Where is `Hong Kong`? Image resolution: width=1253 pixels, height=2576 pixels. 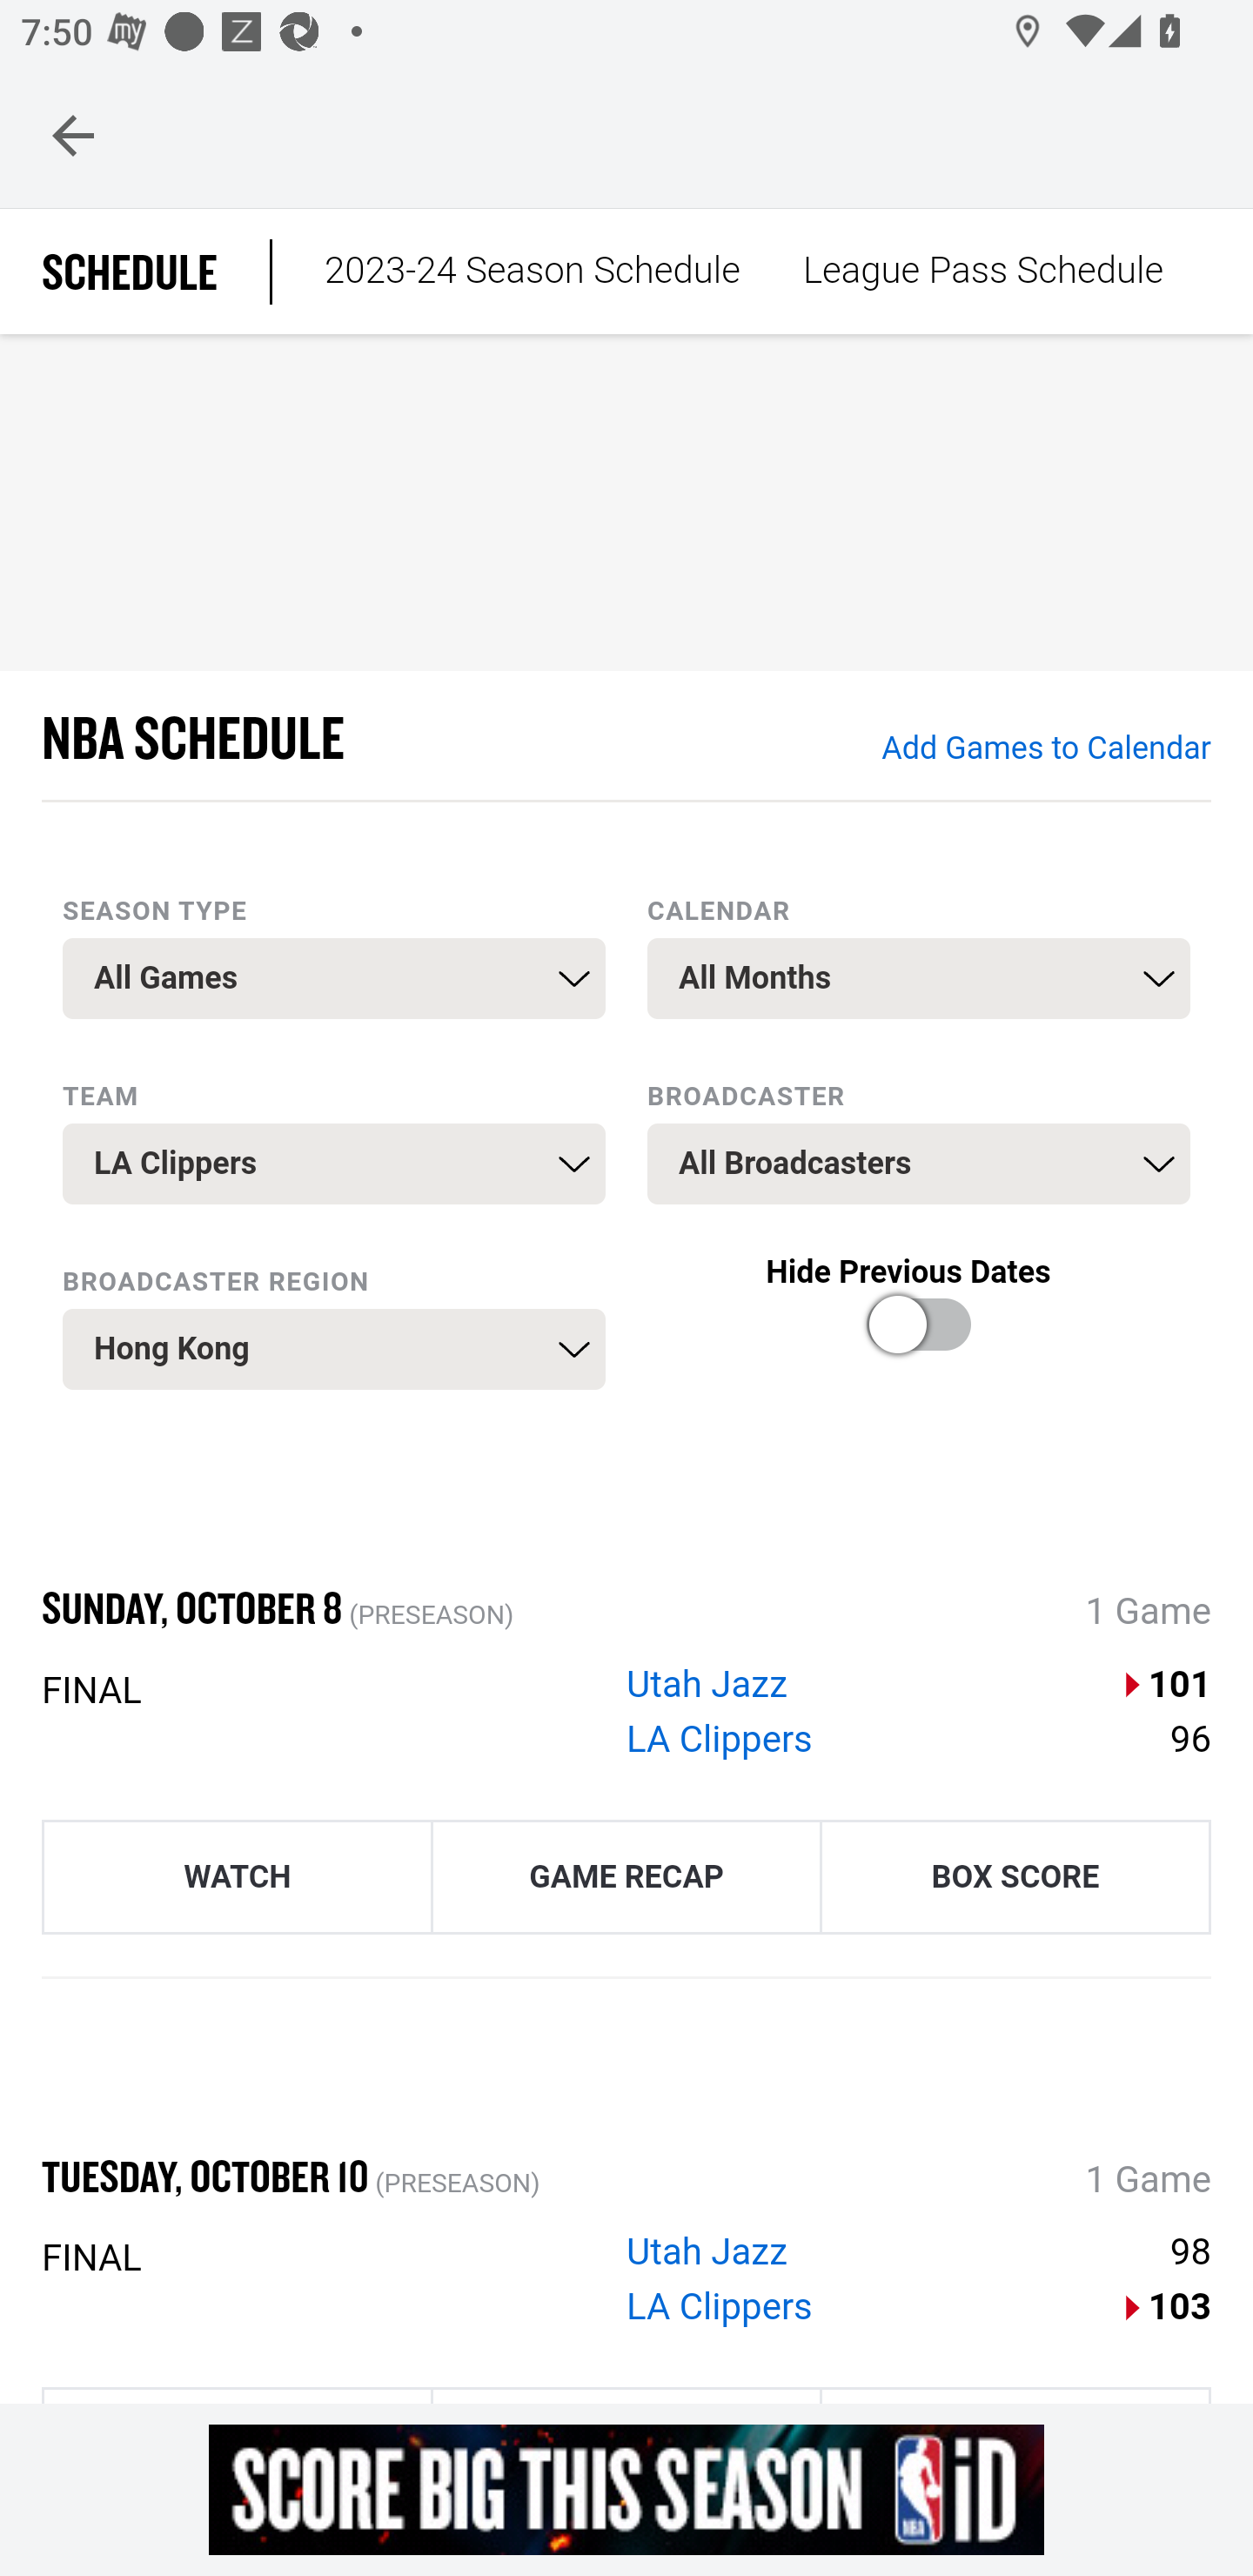 Hong Kong is located at coordinates (334, 1349).